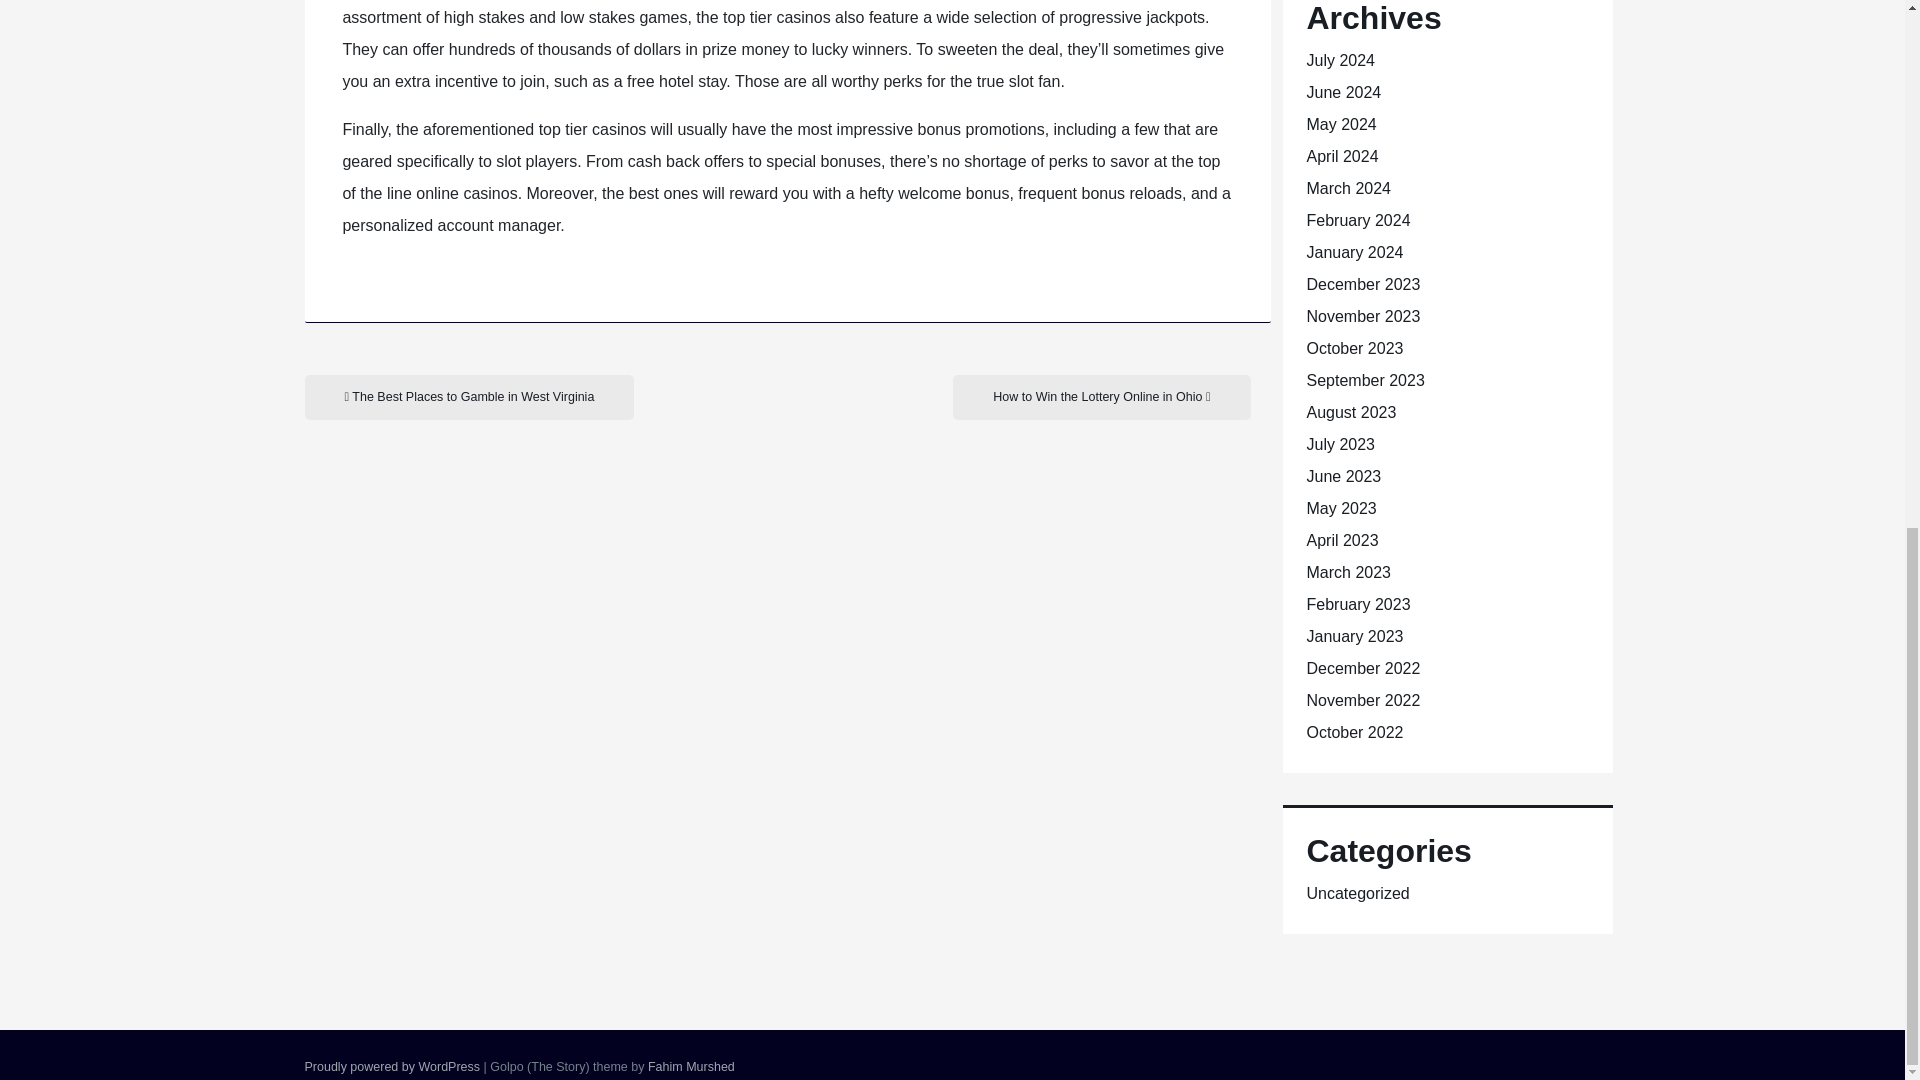  Describe the element at coordinates (1362, 284) in the screenshot. I see `December 2023` at that location.